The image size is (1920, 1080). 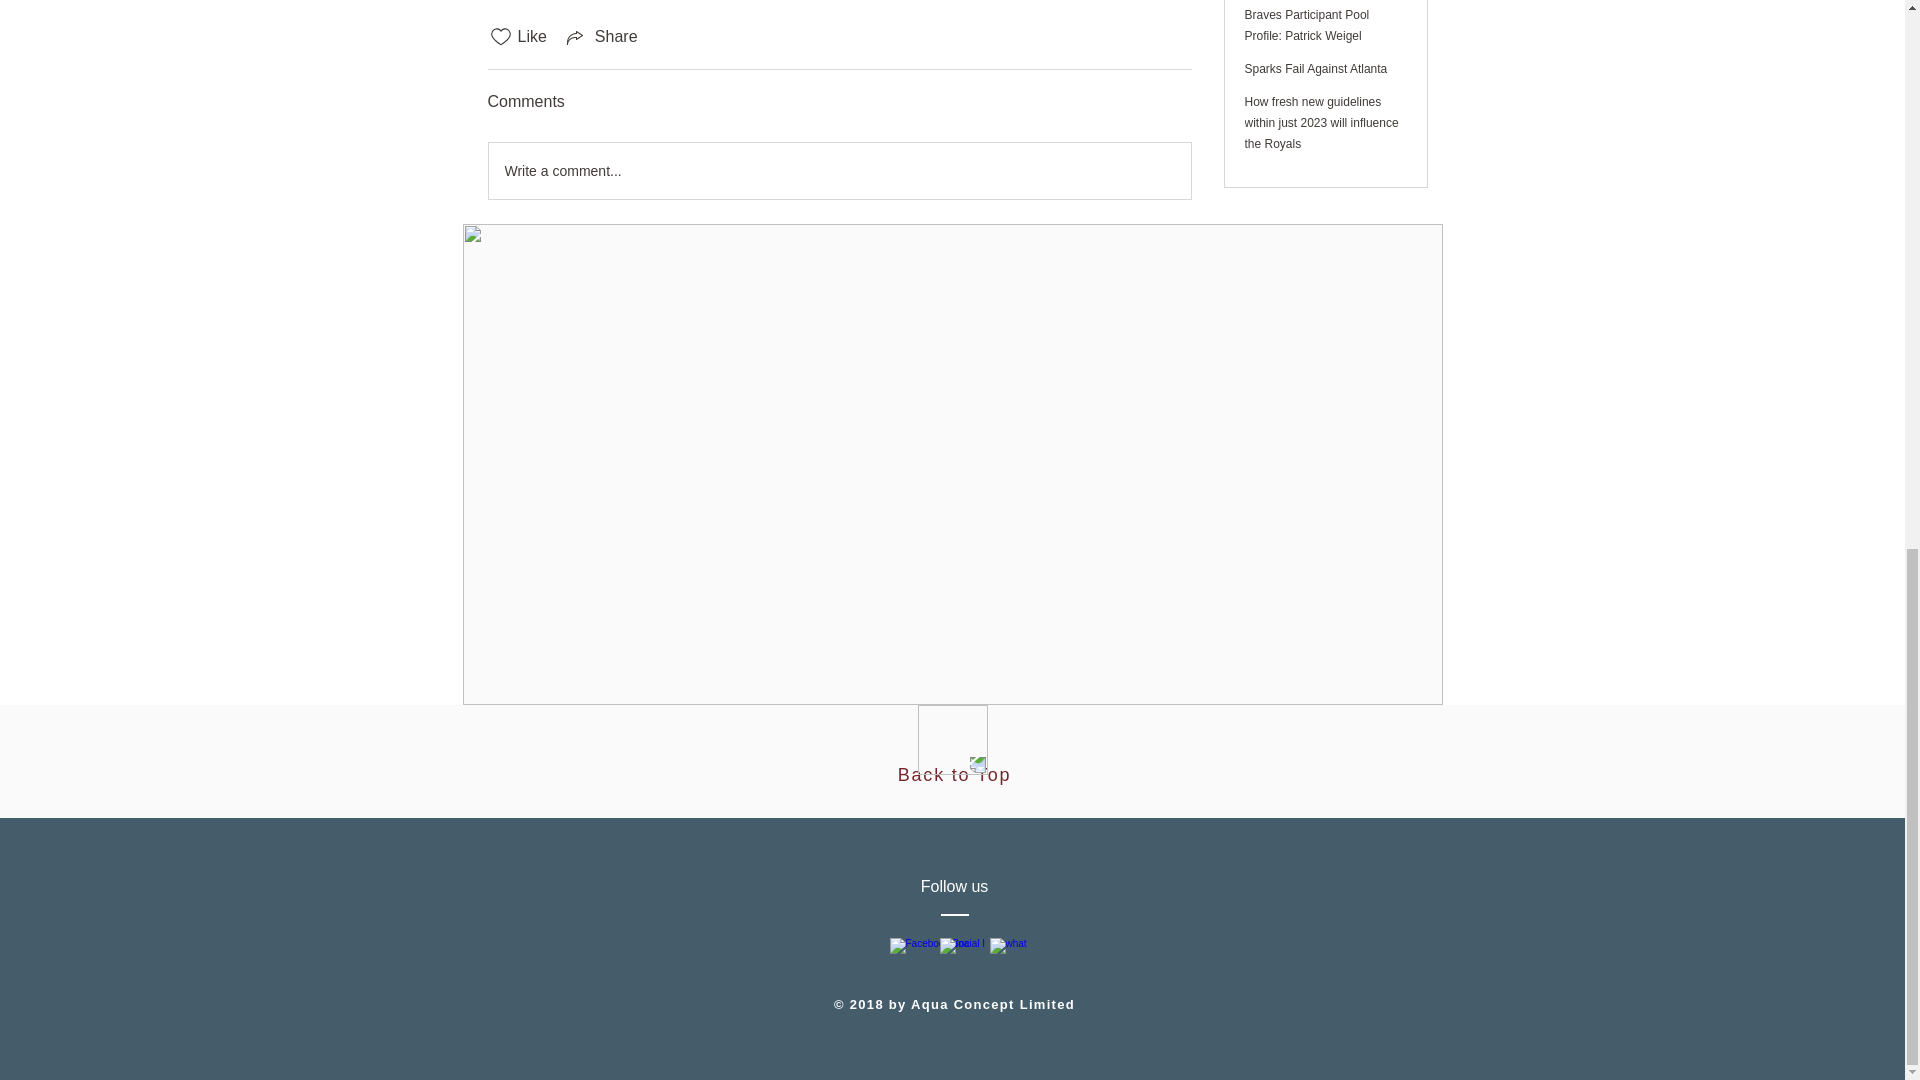 I want to click on Back to Top, so click(x=954, y=774).